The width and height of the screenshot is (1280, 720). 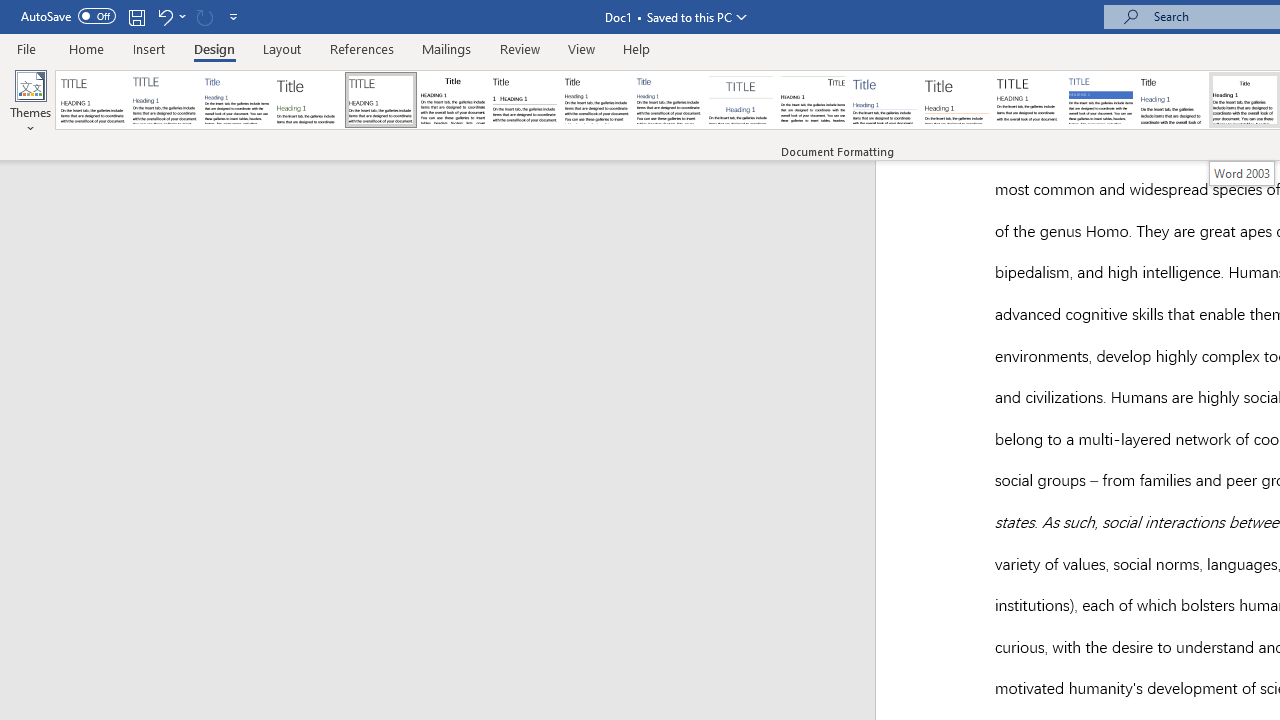 I want to click on Lines (Distinctive), so click(x=812, y=100).